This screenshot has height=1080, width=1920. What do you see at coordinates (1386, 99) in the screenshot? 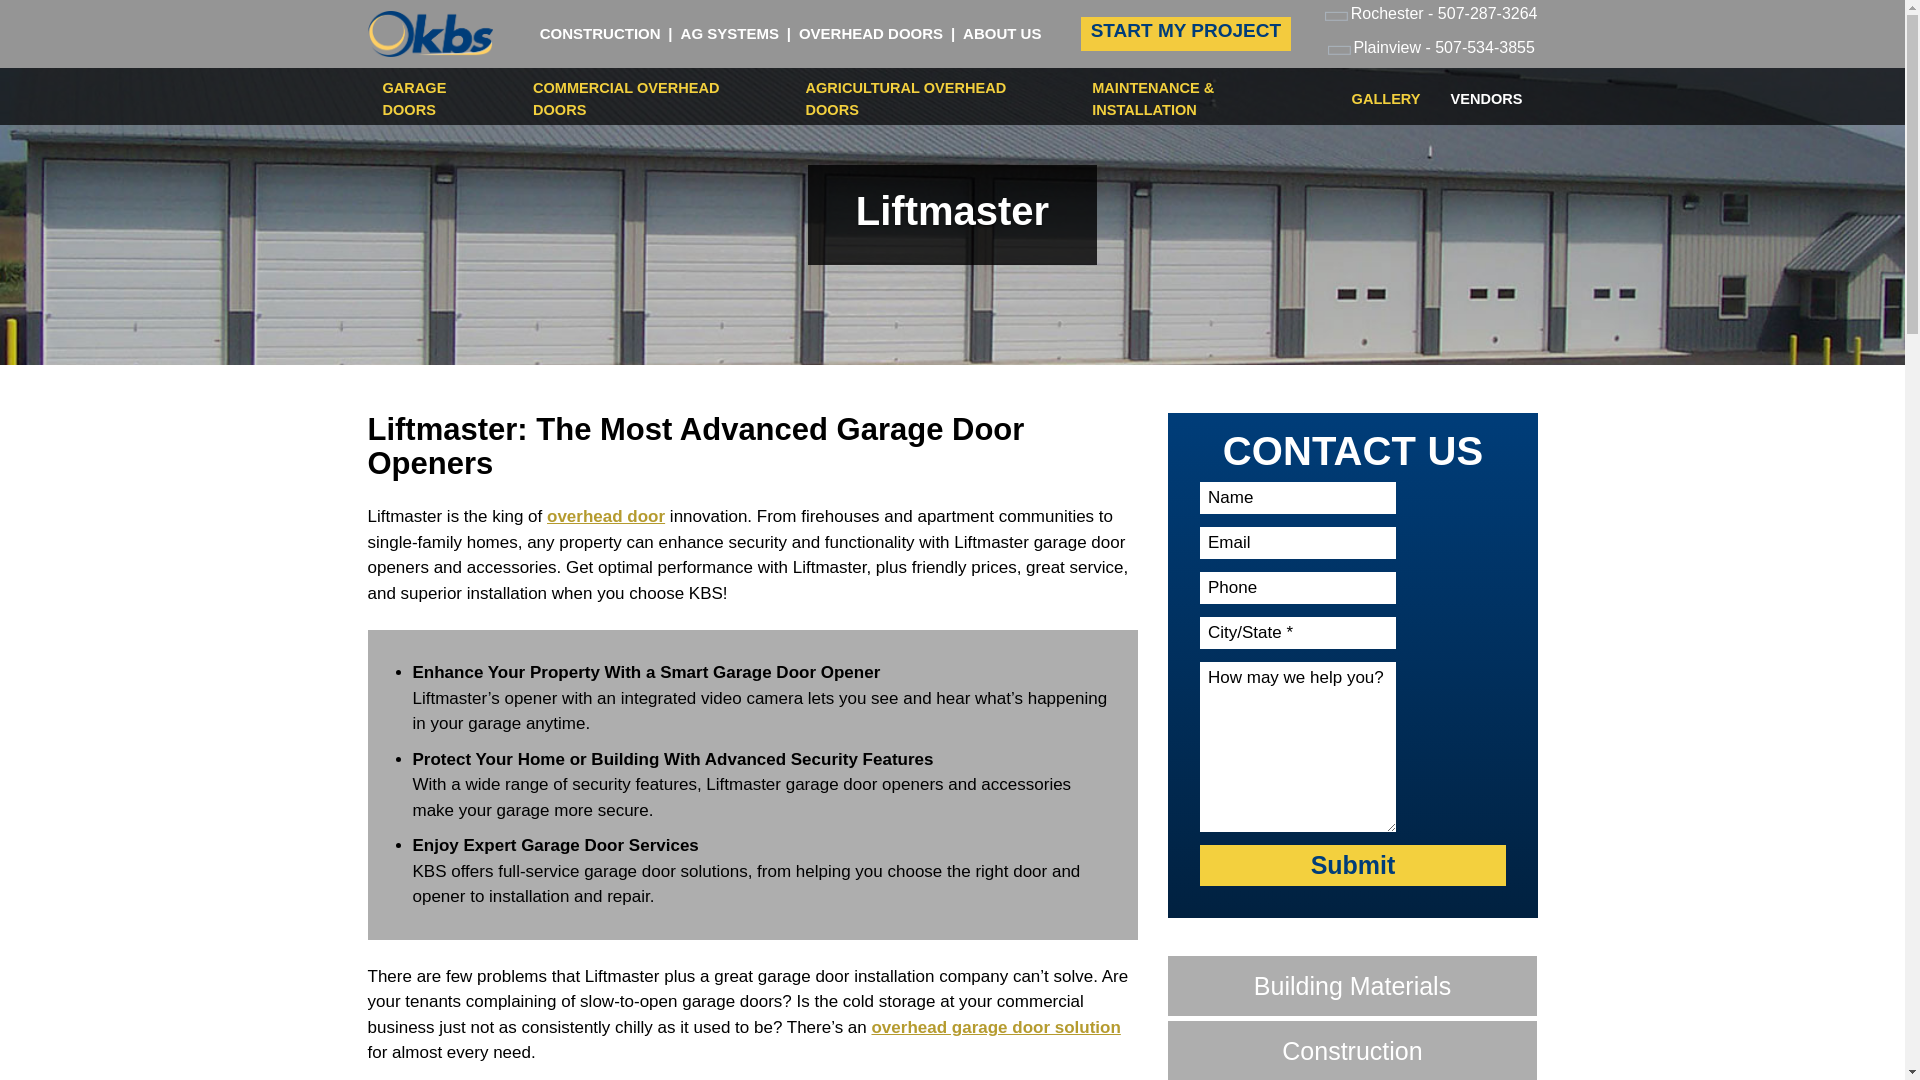
I see `Gallery` at bounding box center [1386, 99].